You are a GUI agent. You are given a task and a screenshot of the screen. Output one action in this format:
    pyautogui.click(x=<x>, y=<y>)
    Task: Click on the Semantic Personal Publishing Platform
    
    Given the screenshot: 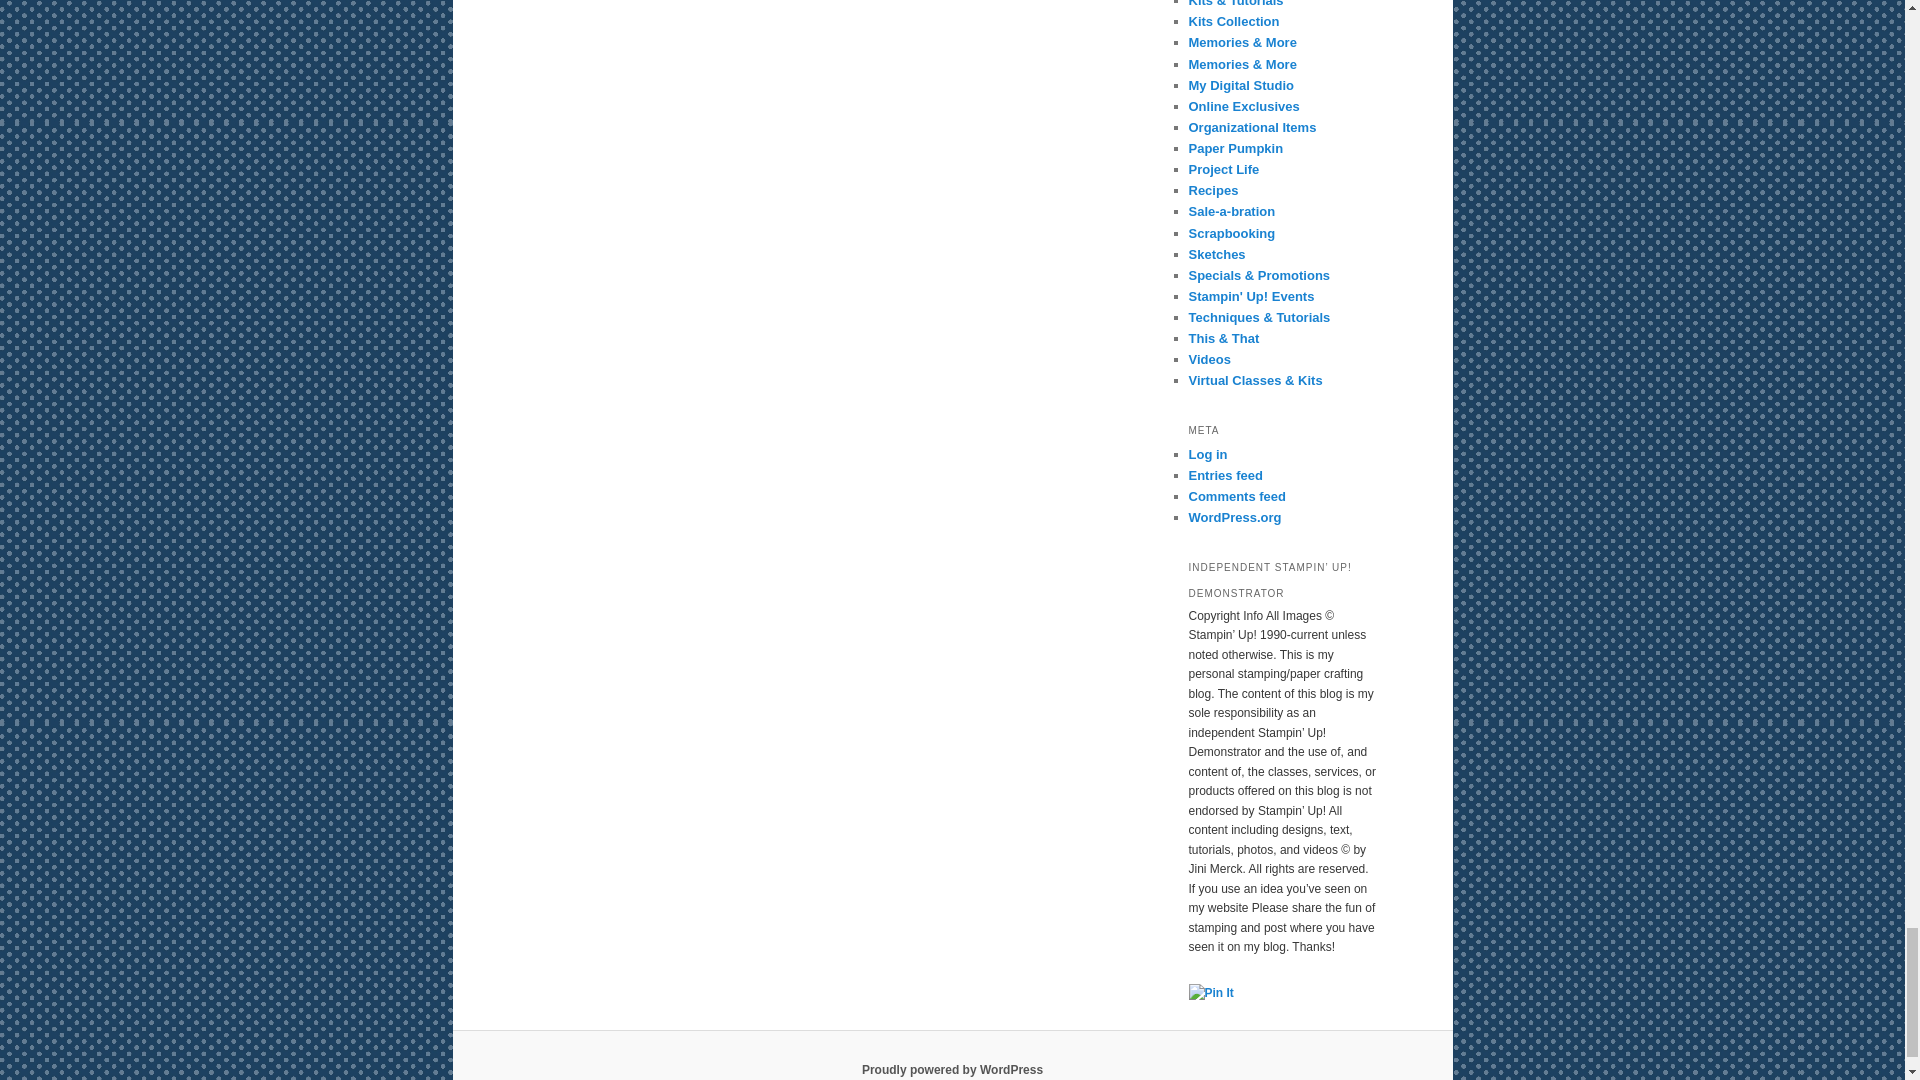 What is the action you would take?
    pyautogui.click(x=952, y=1069)
    